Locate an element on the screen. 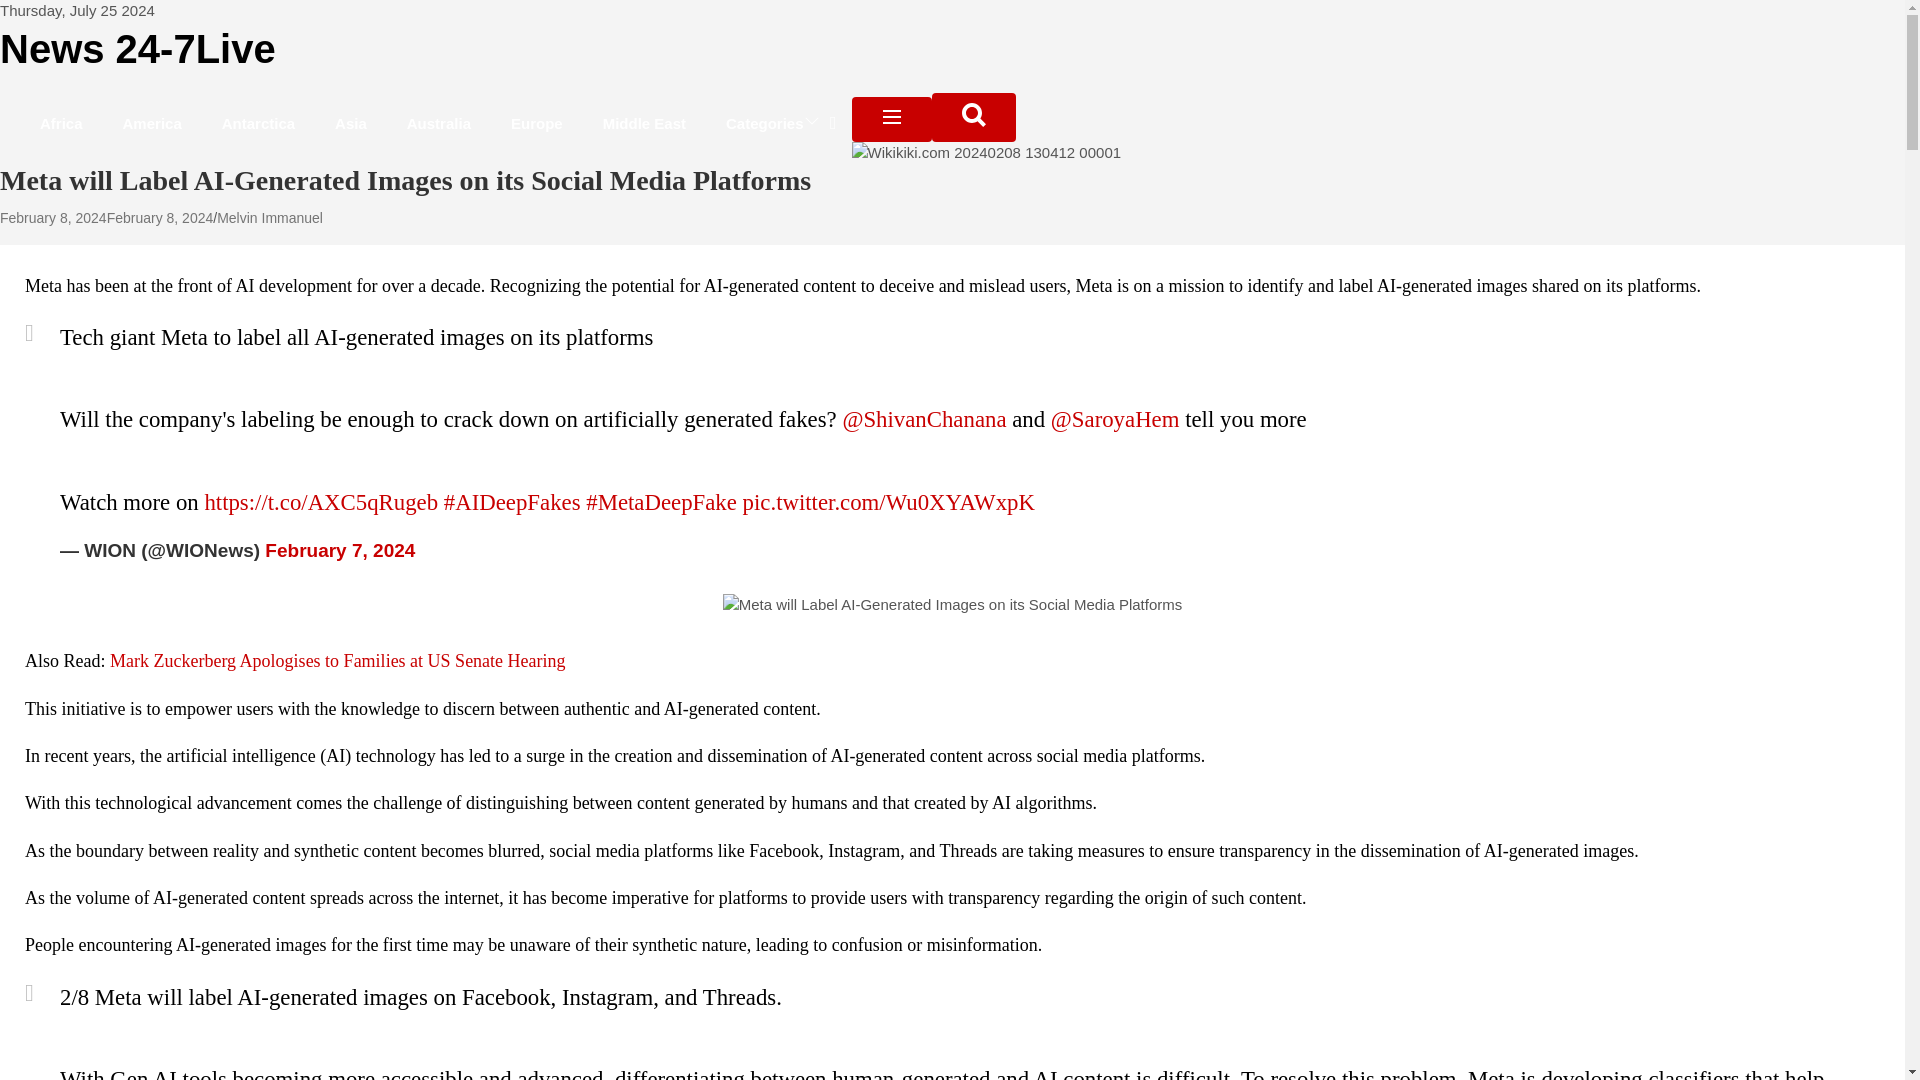  America is located at coordinates (152, 123).